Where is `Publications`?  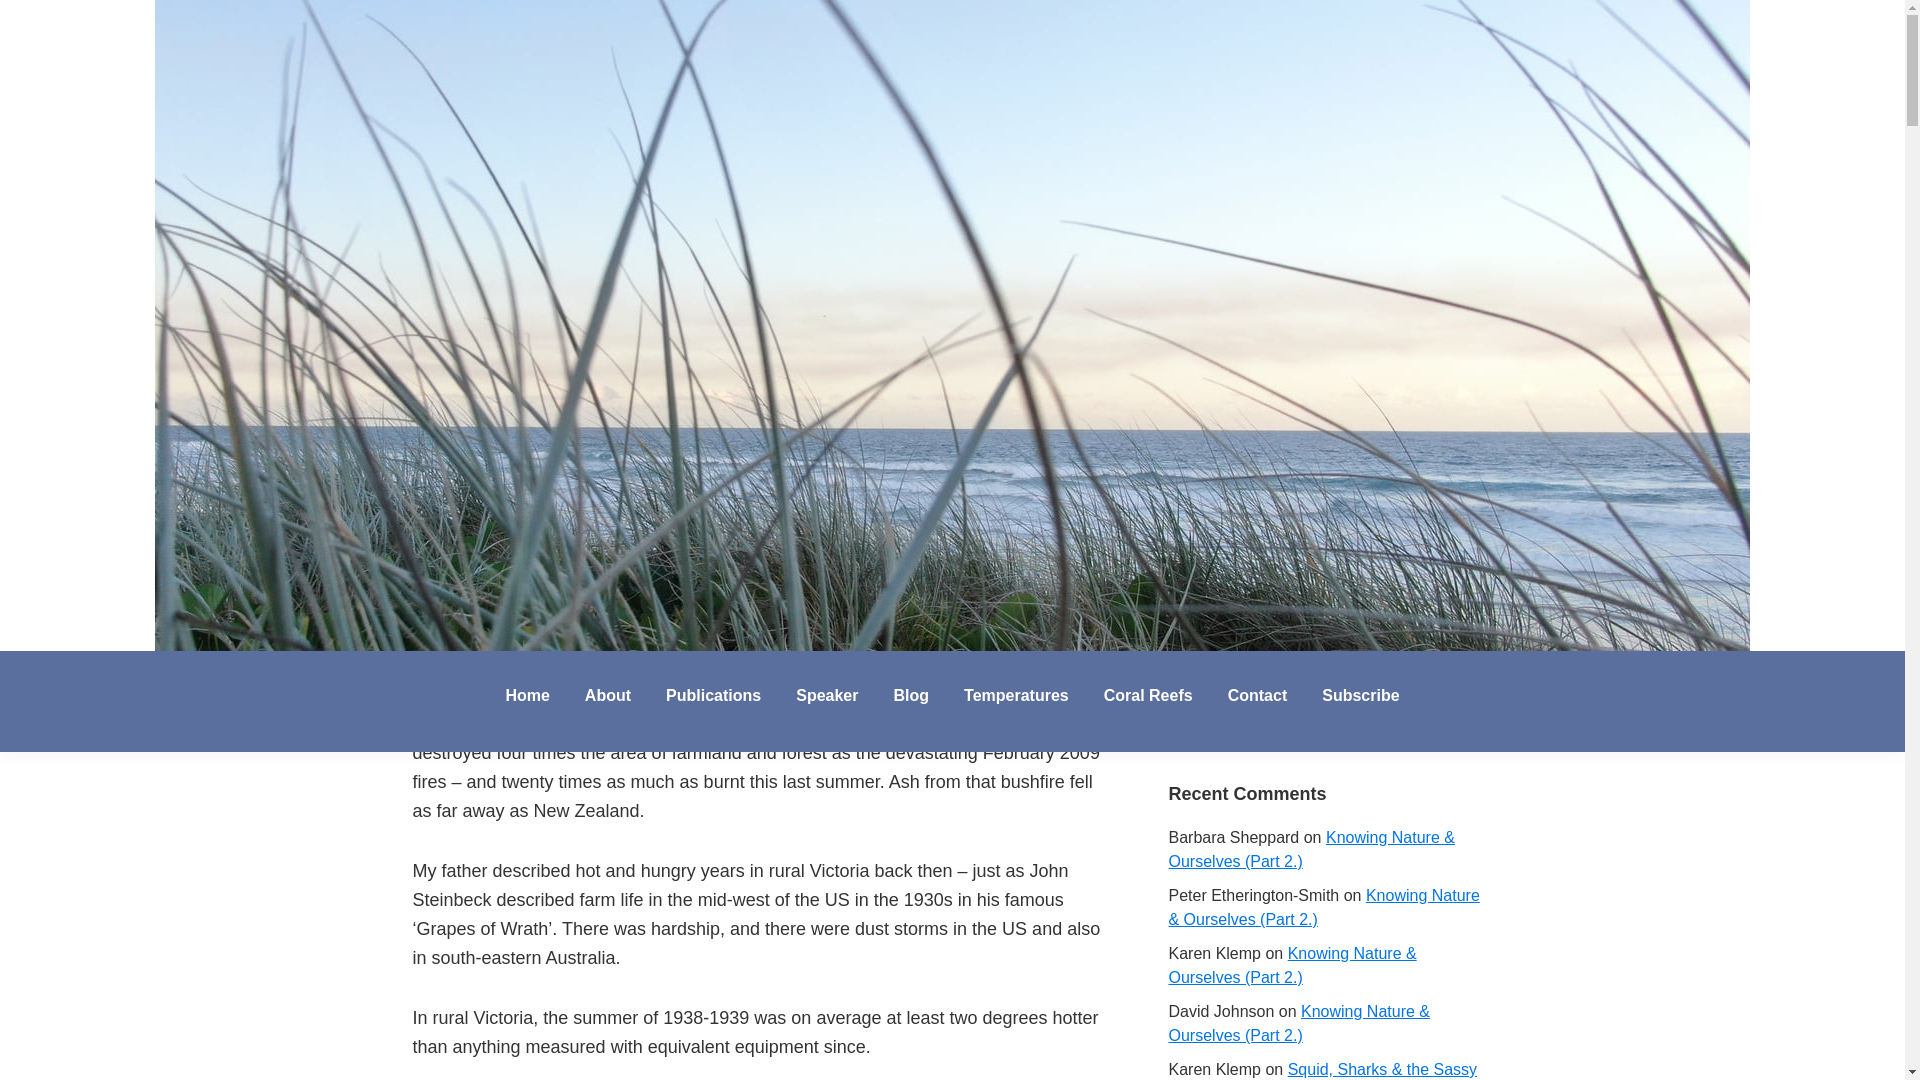 Publications is located at coordinates (712, 696).